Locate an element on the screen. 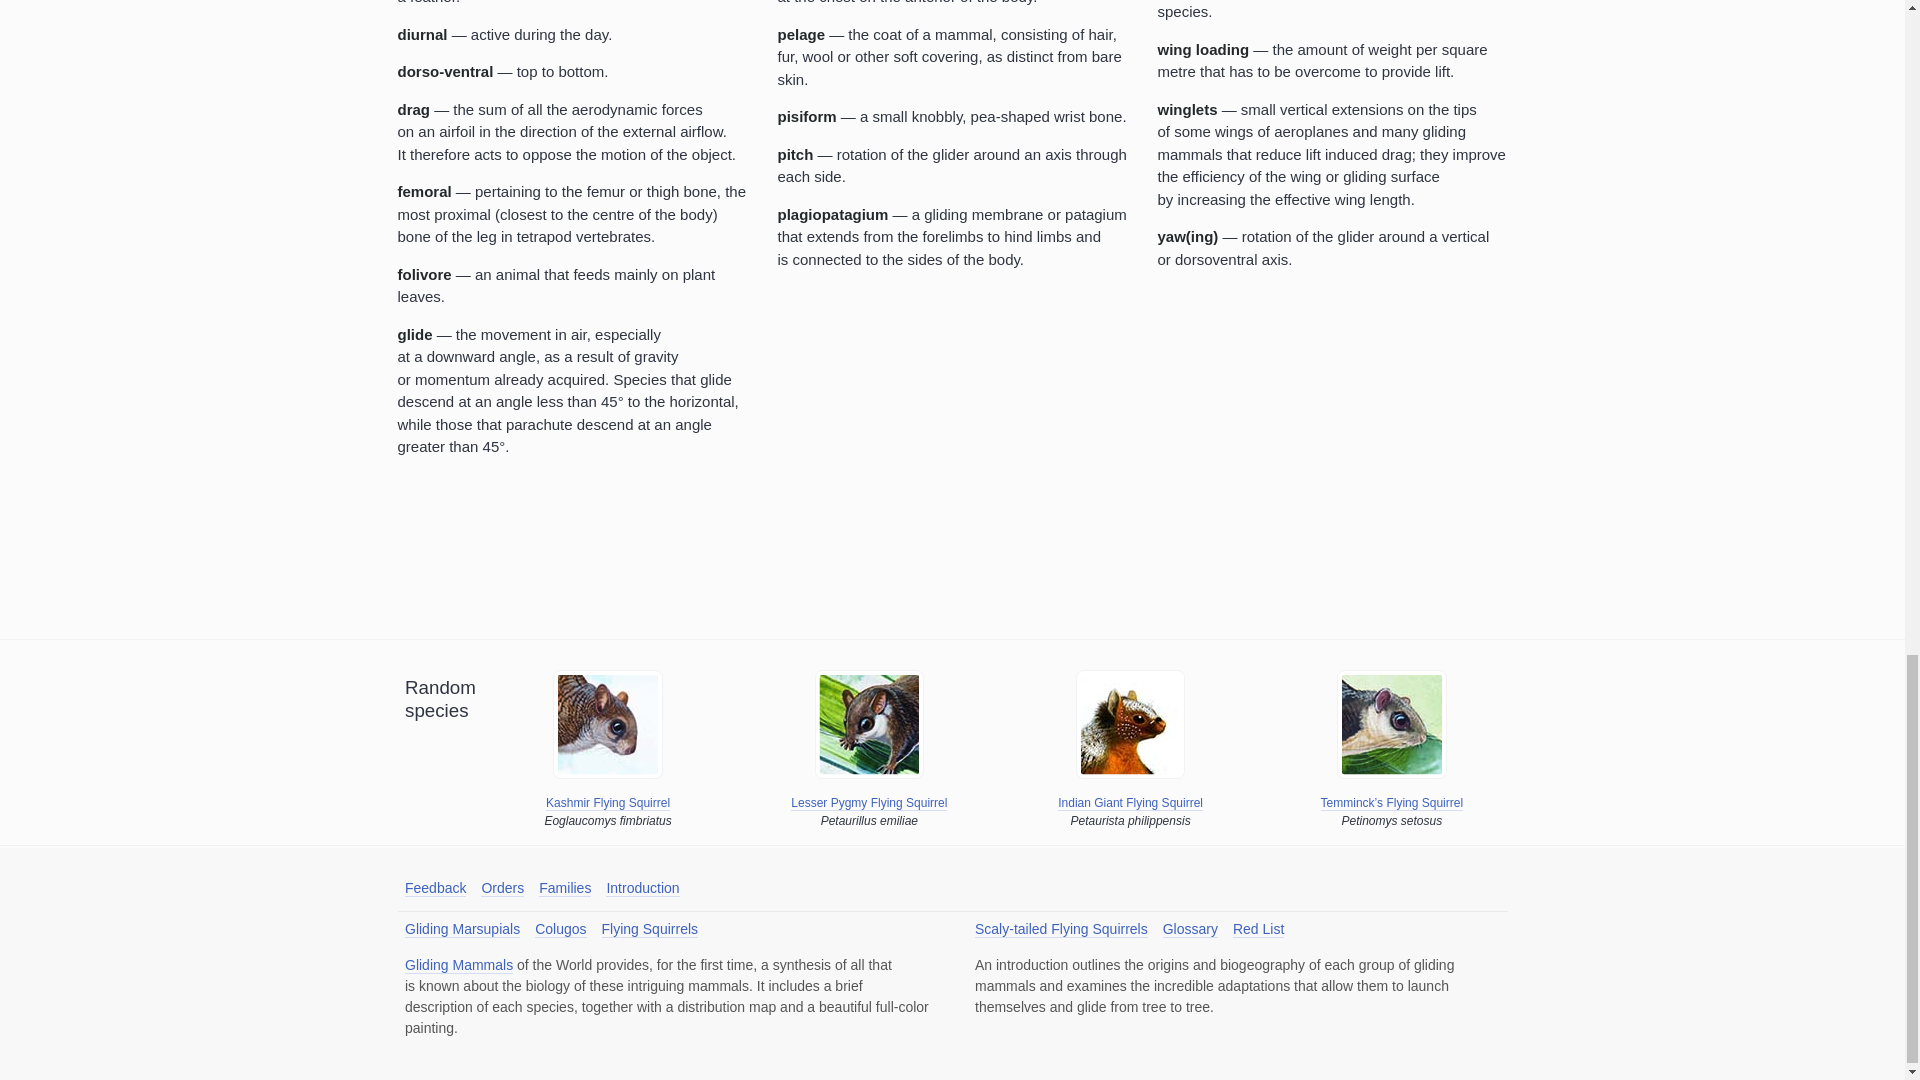 This screenshot has height=1080, width=1920. Orders is located at coordinates (502, 888).